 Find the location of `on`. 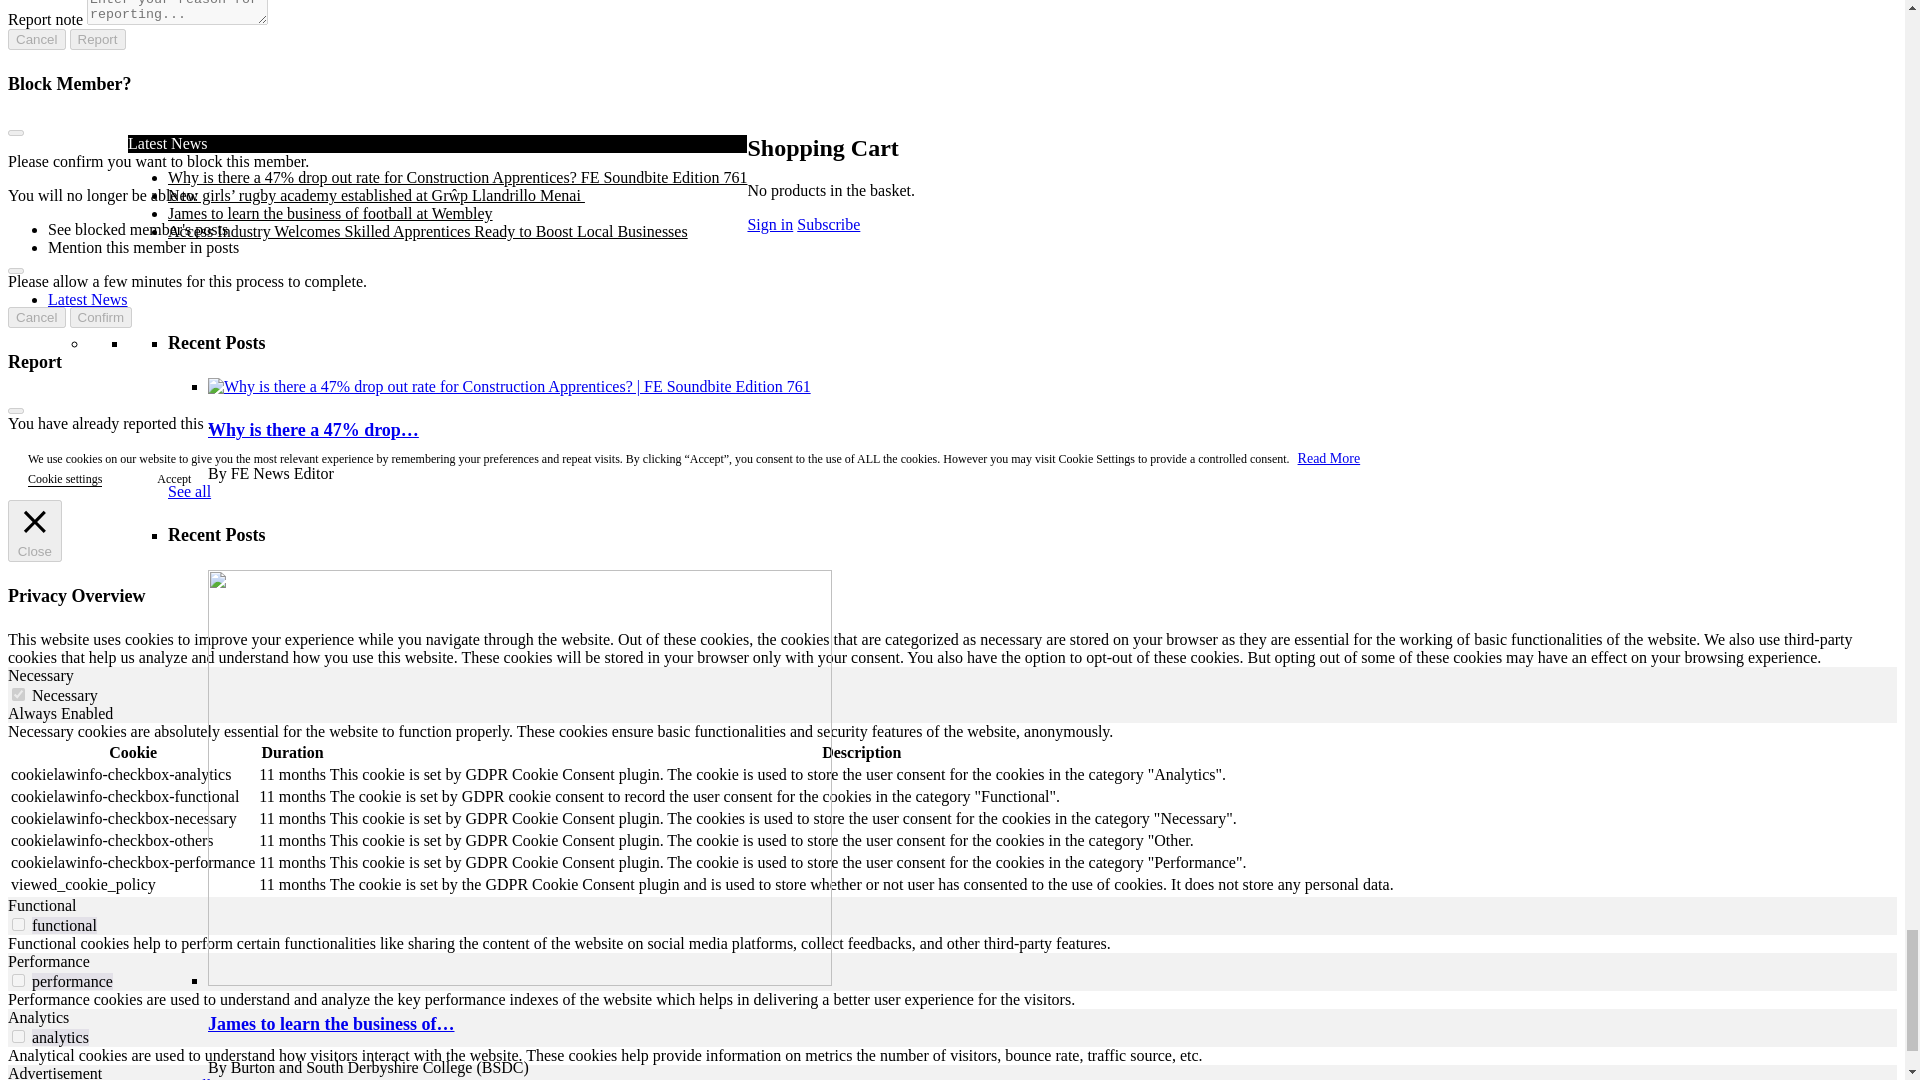

on is located at coordinates (18, 694).